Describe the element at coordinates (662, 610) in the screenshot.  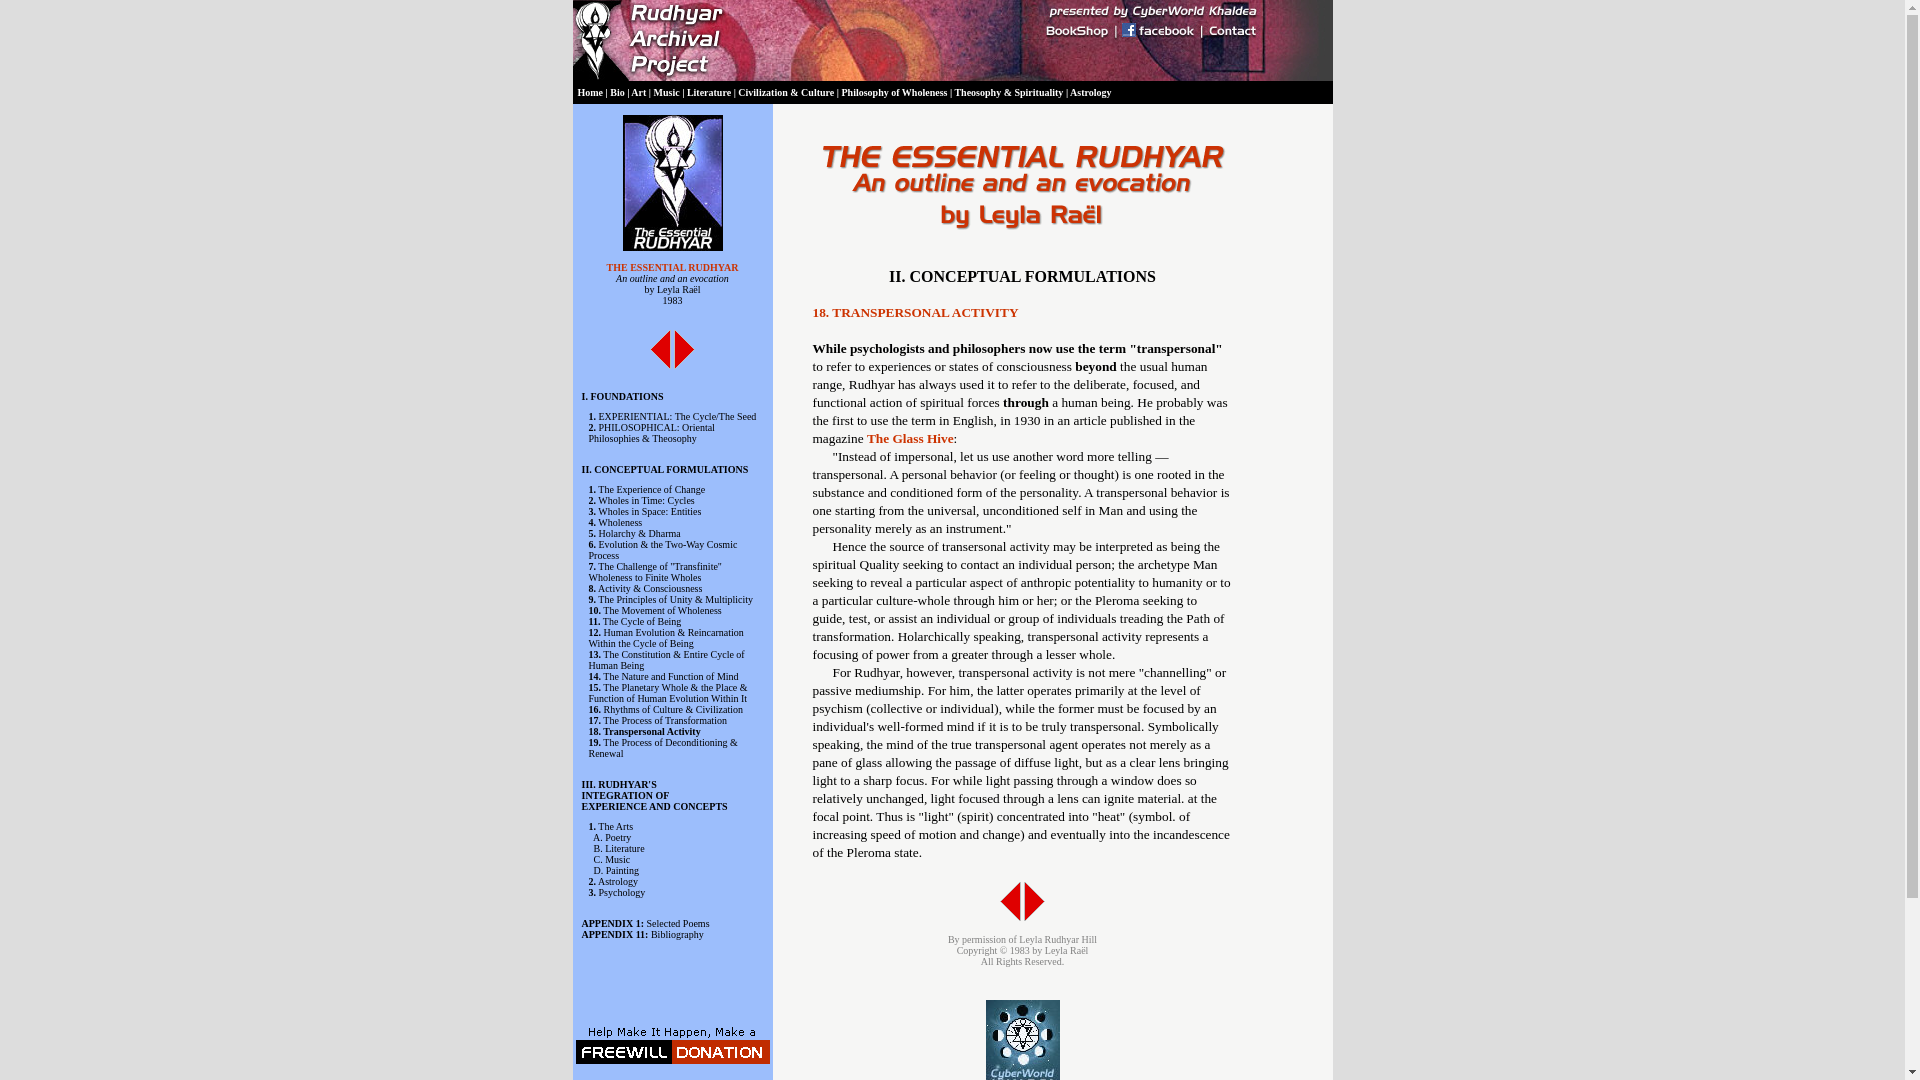
I see `The Movement of Wholeness` at that location.